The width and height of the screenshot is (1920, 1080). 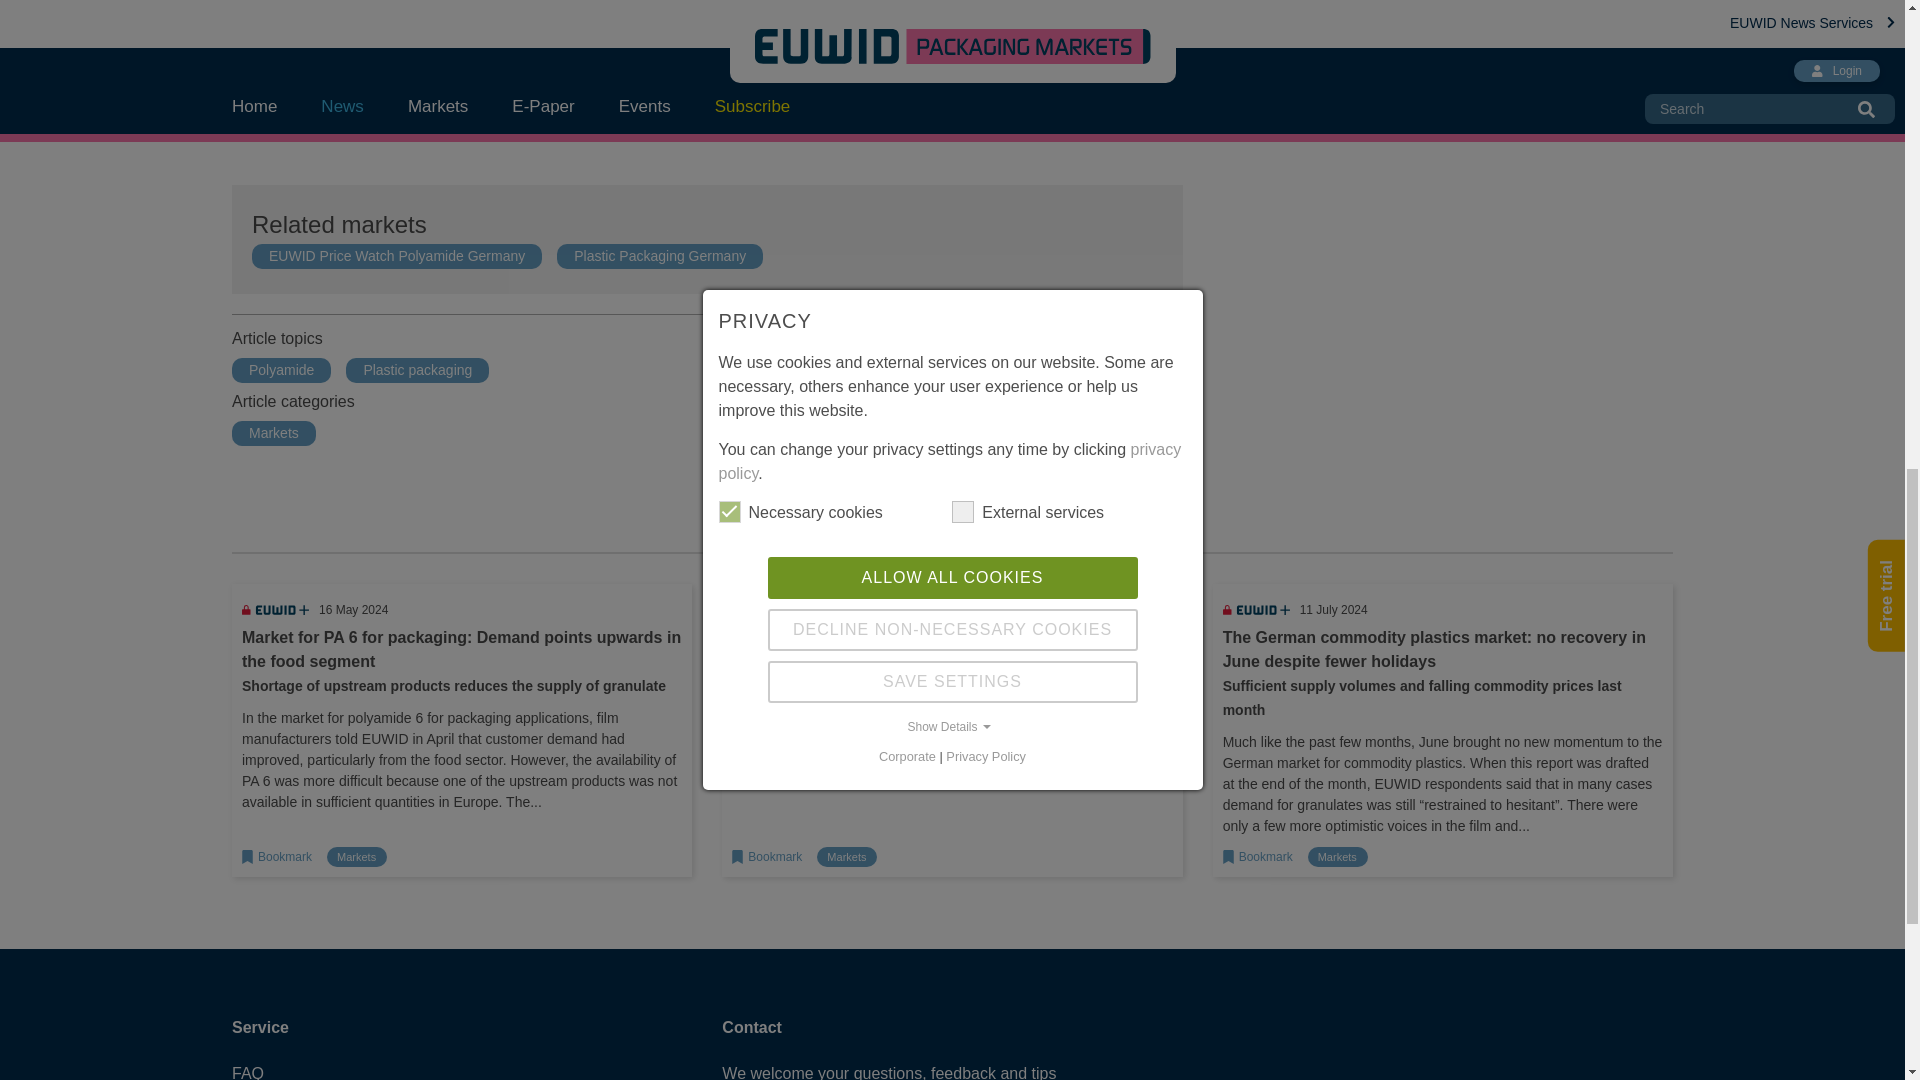 I want to click on Polyamide, so click(x=282, y=370).